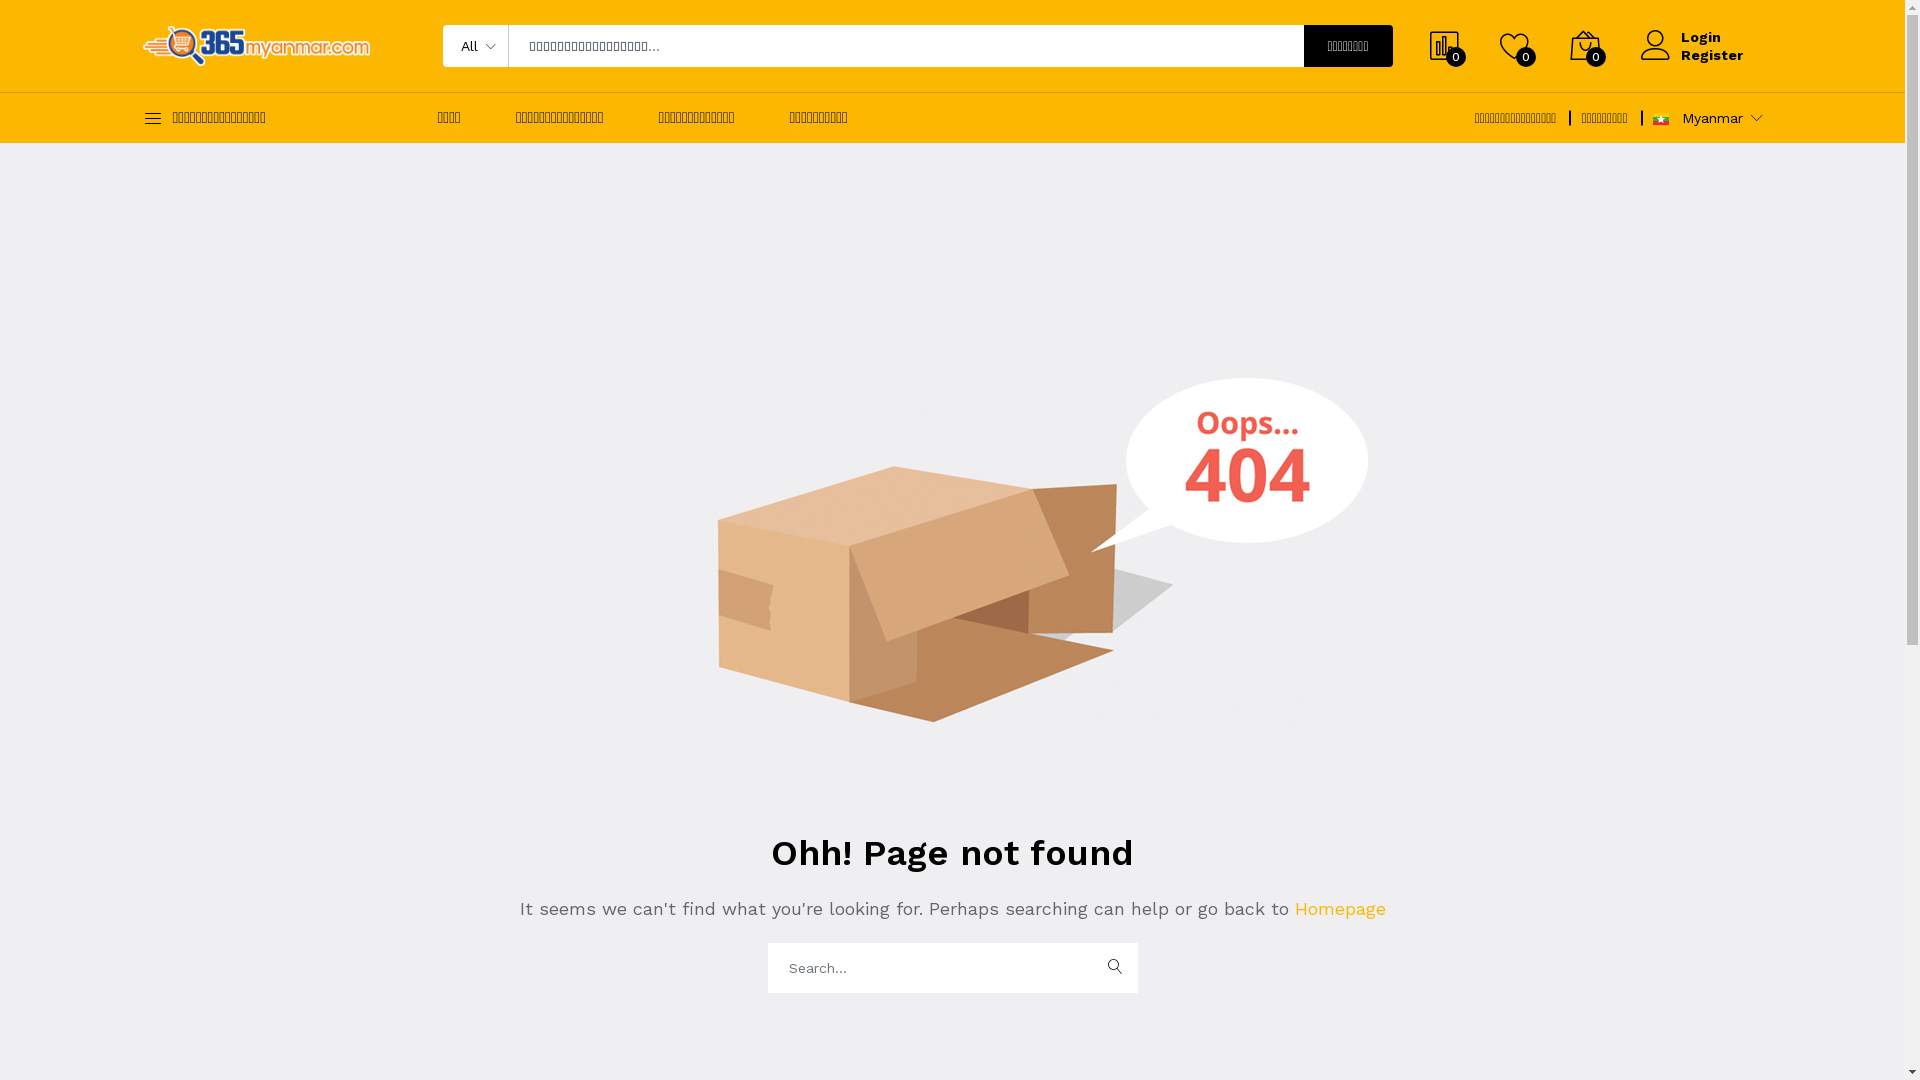 The width and height of the screenshot is (1920, 1080). I want to click on Myanmar, so click(1660, 119).